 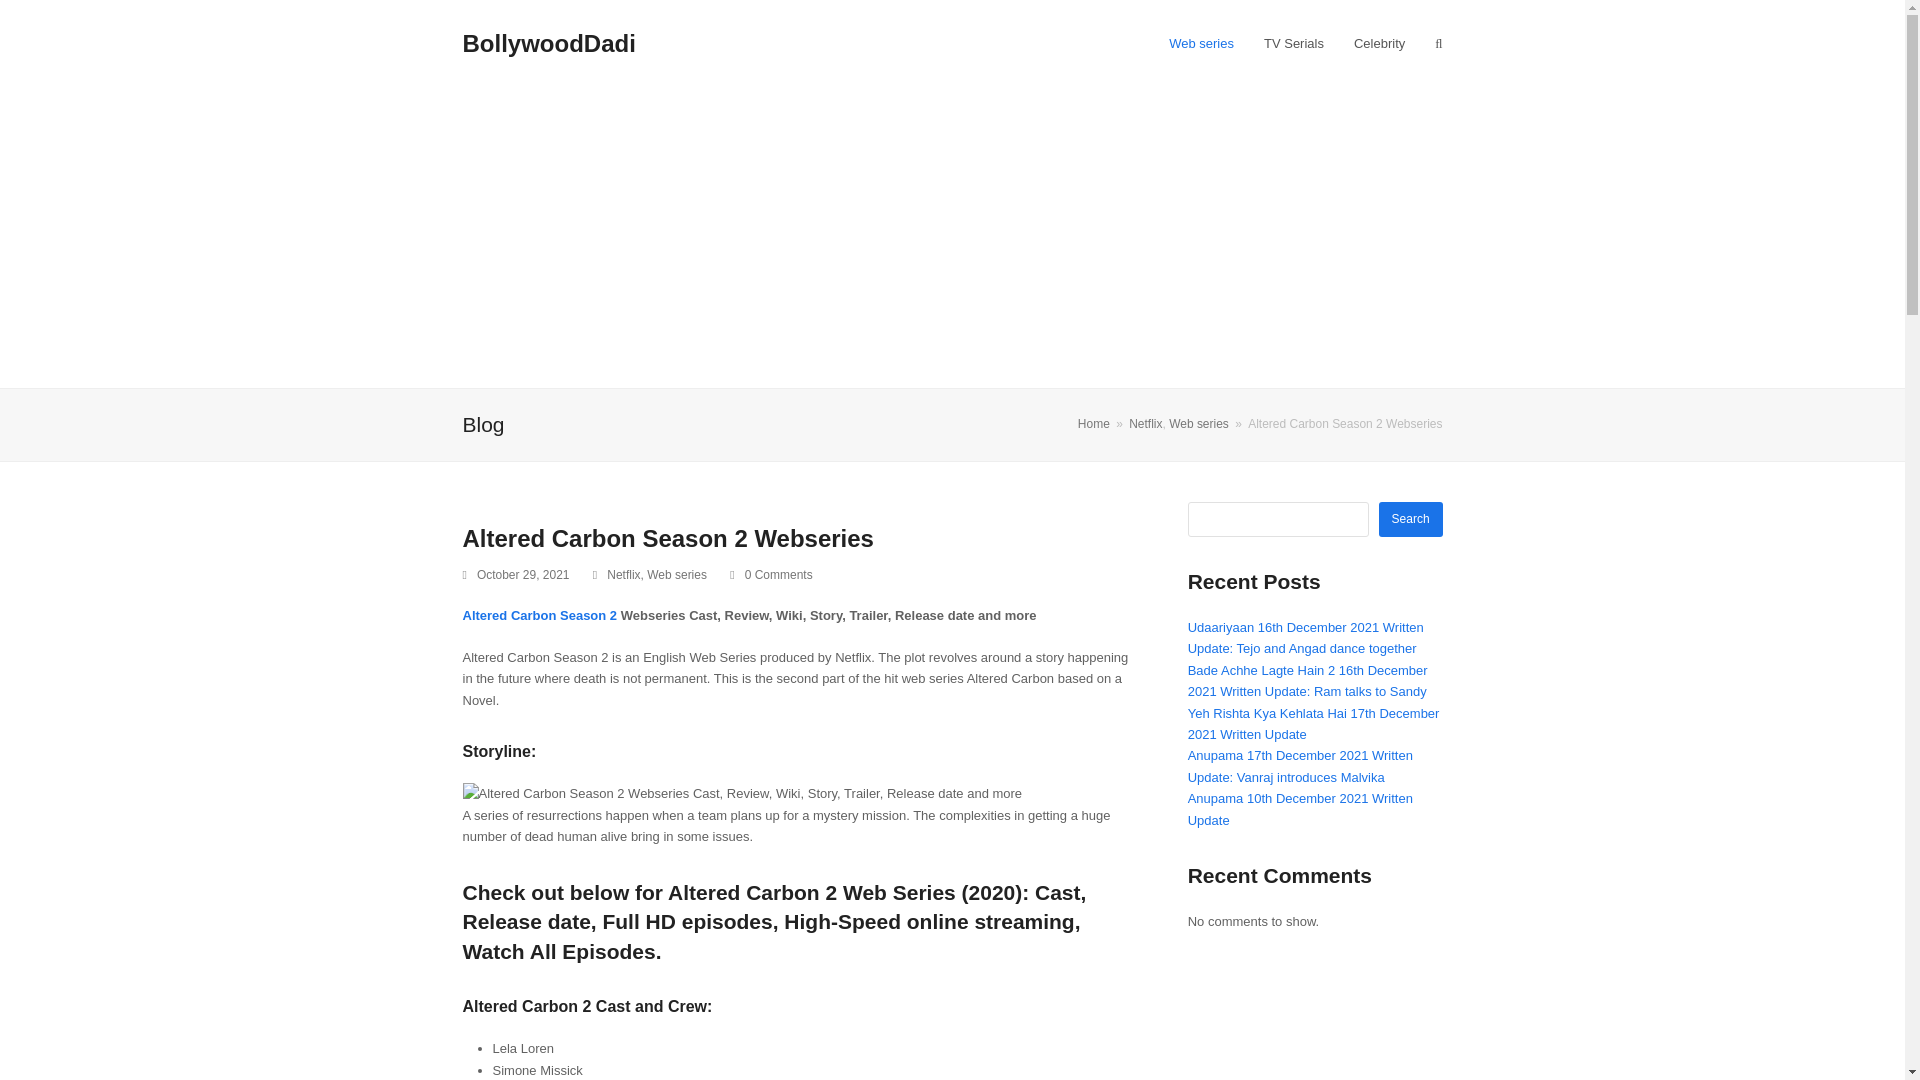 I want to click on 0 Comments, so click(x=770, y=576).